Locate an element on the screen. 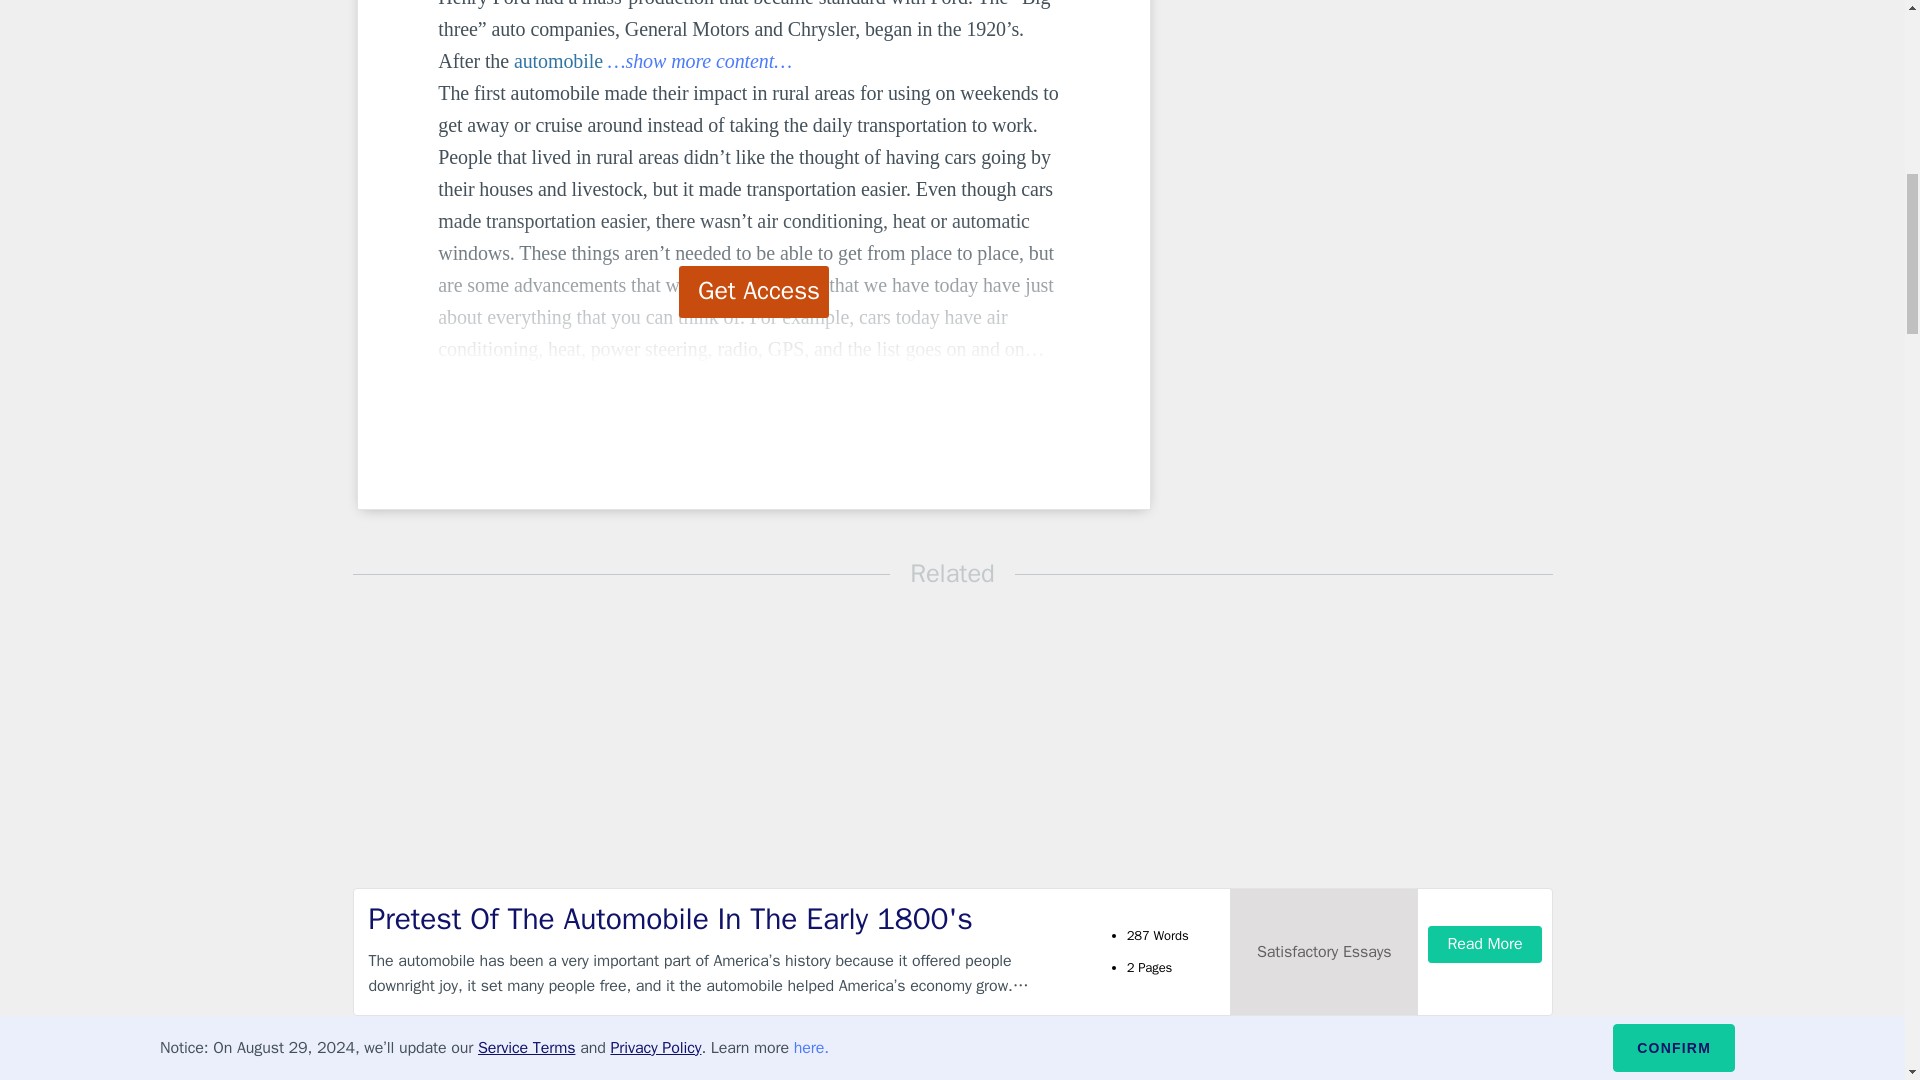  Get Access is located at coordinates (754, 291).